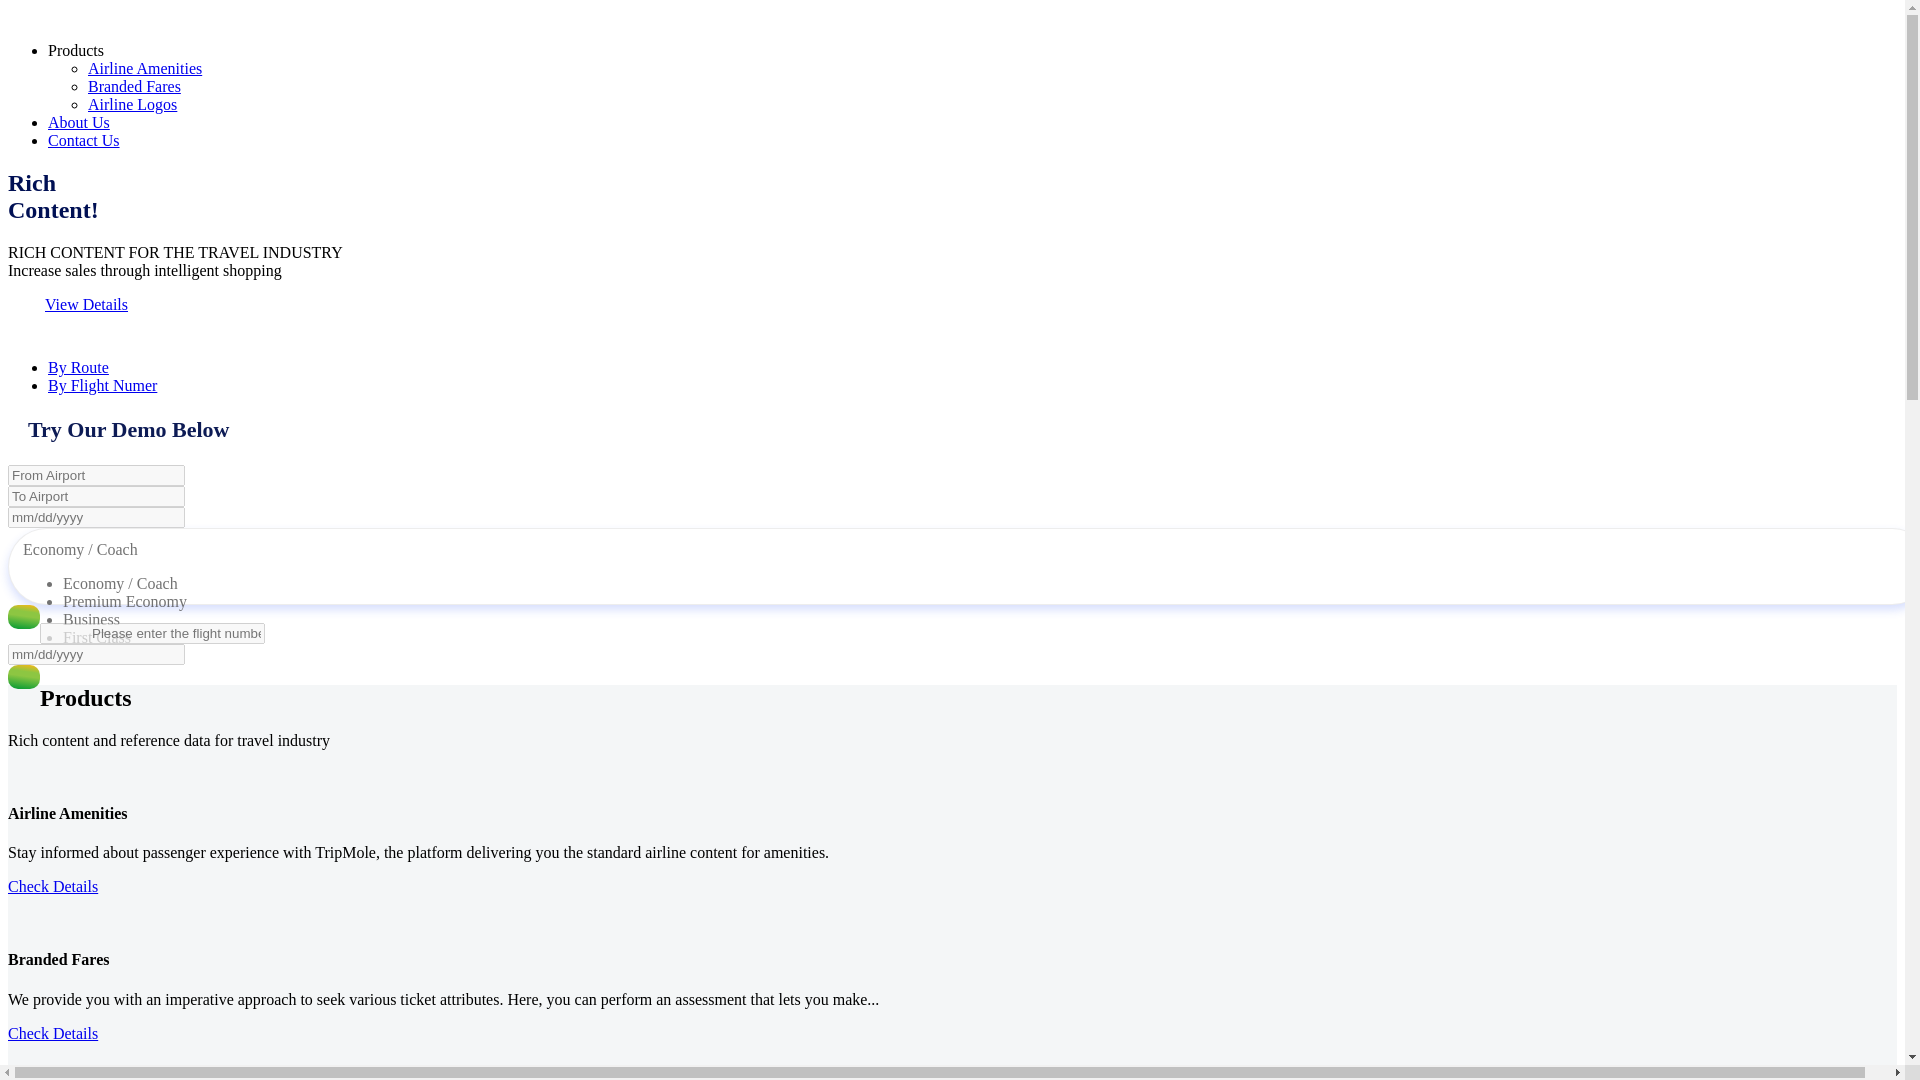  What do you see at coordinates (132, 104) in the screenshot?
I see `Airline Logos` at bounding box center [132, 104].